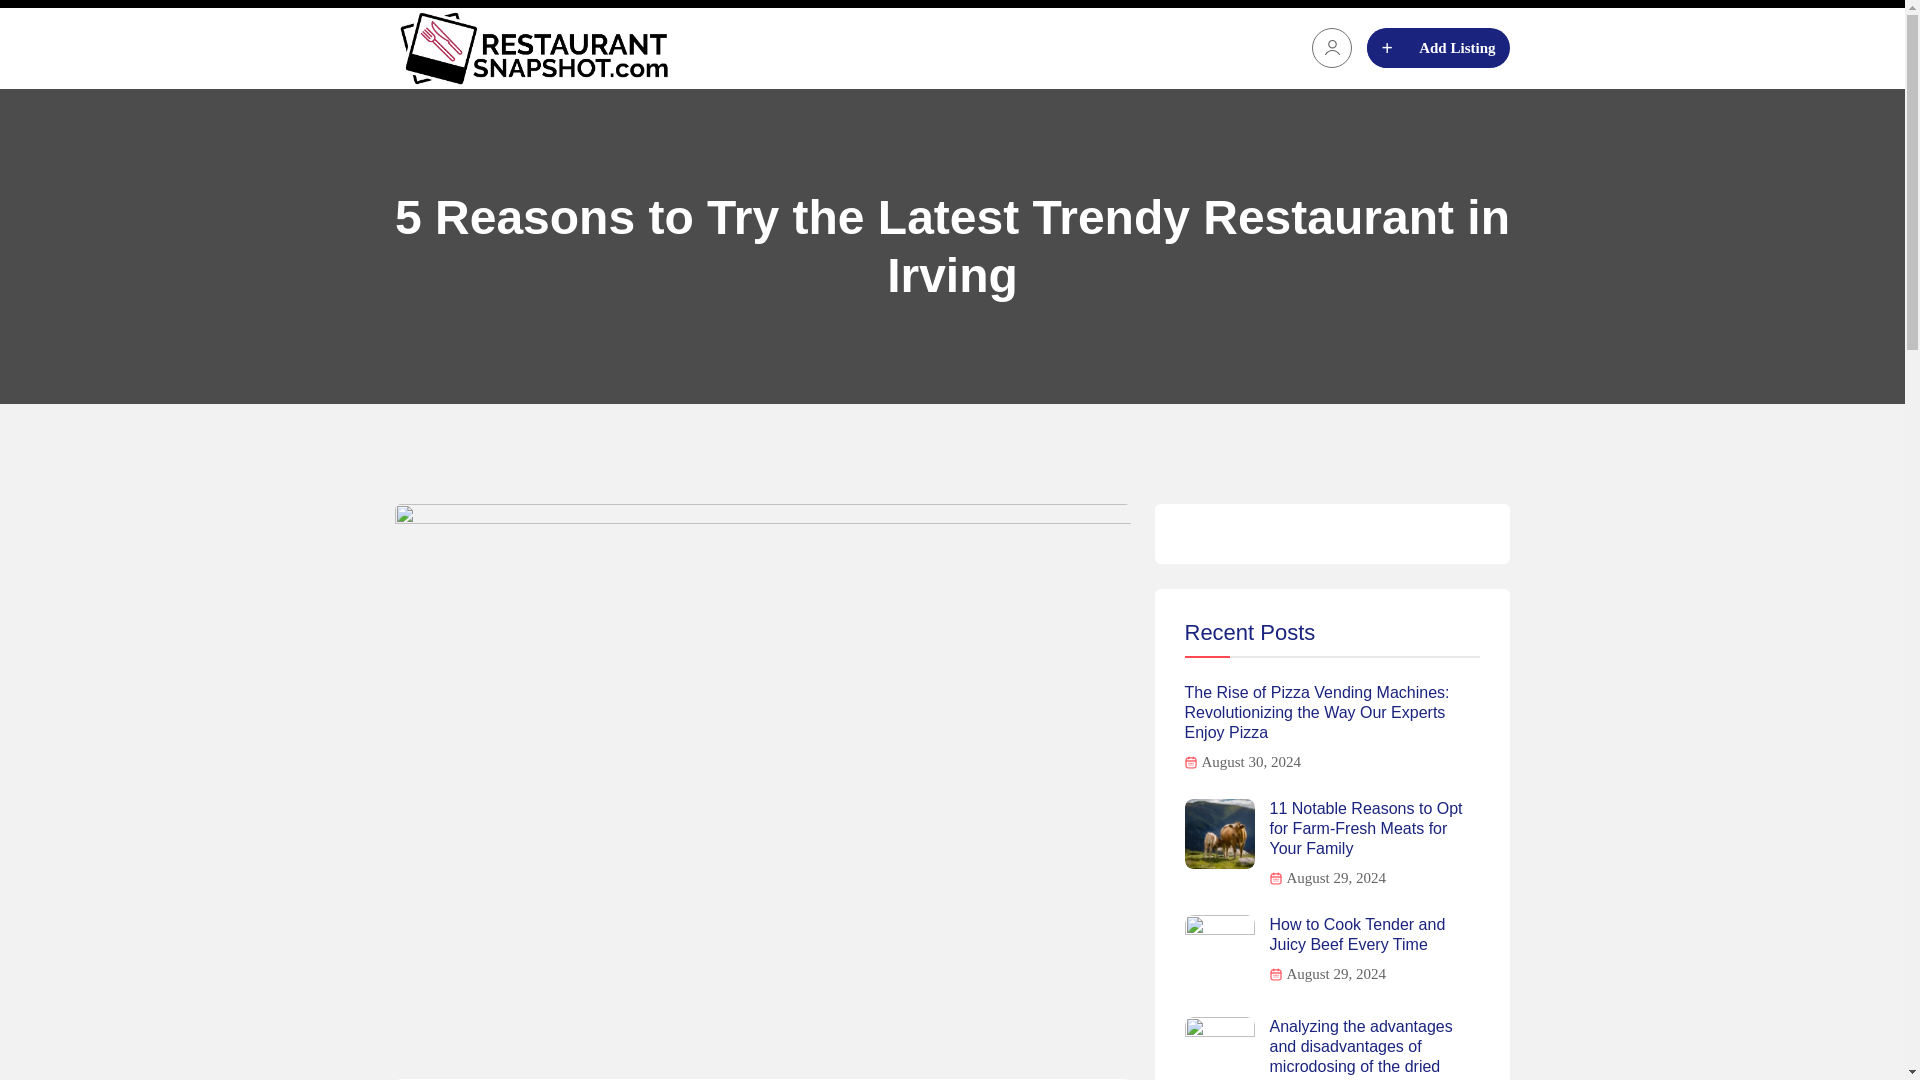 This screenshot has height=1080, width=1920. Describe the element at coordinates (1438, 48) in the screenshot. I see `Add Listing` at that location.